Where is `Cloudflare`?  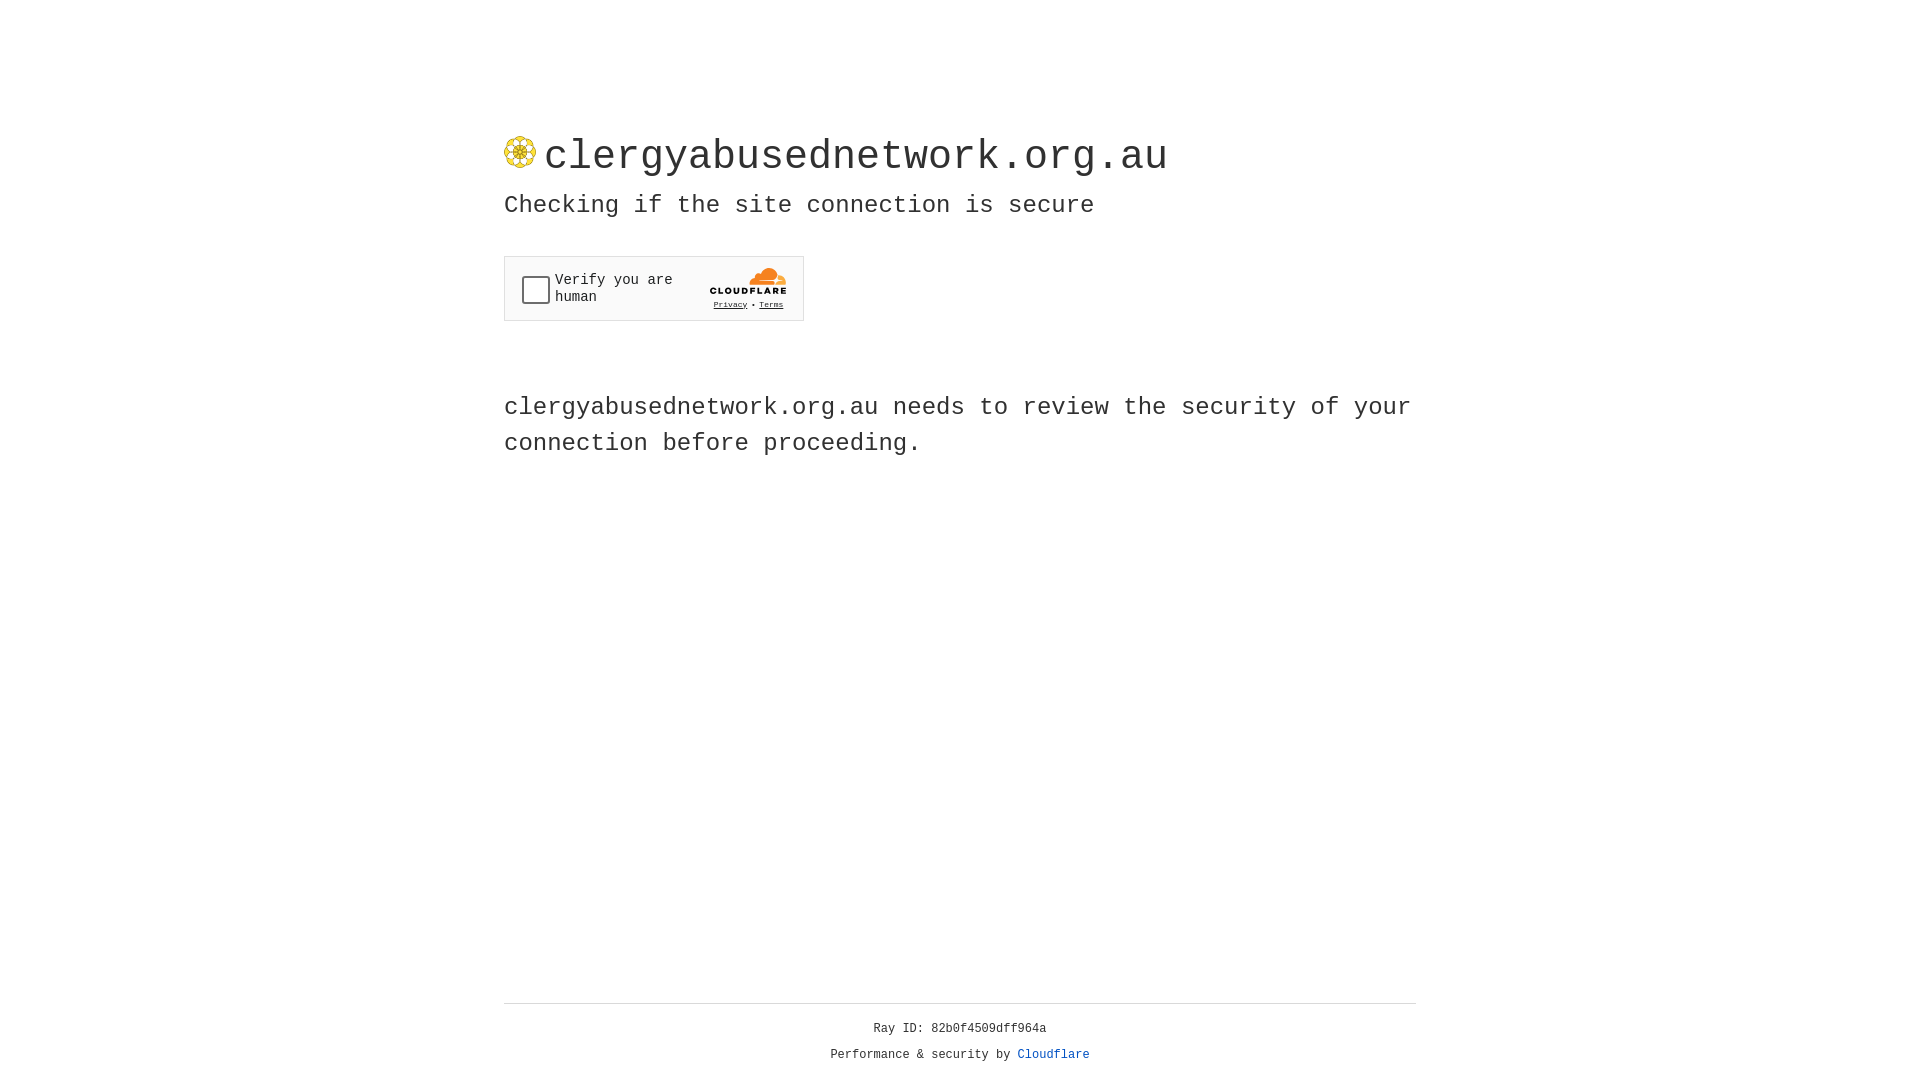
Cloudflare is located at coordinates (1054, 1055).